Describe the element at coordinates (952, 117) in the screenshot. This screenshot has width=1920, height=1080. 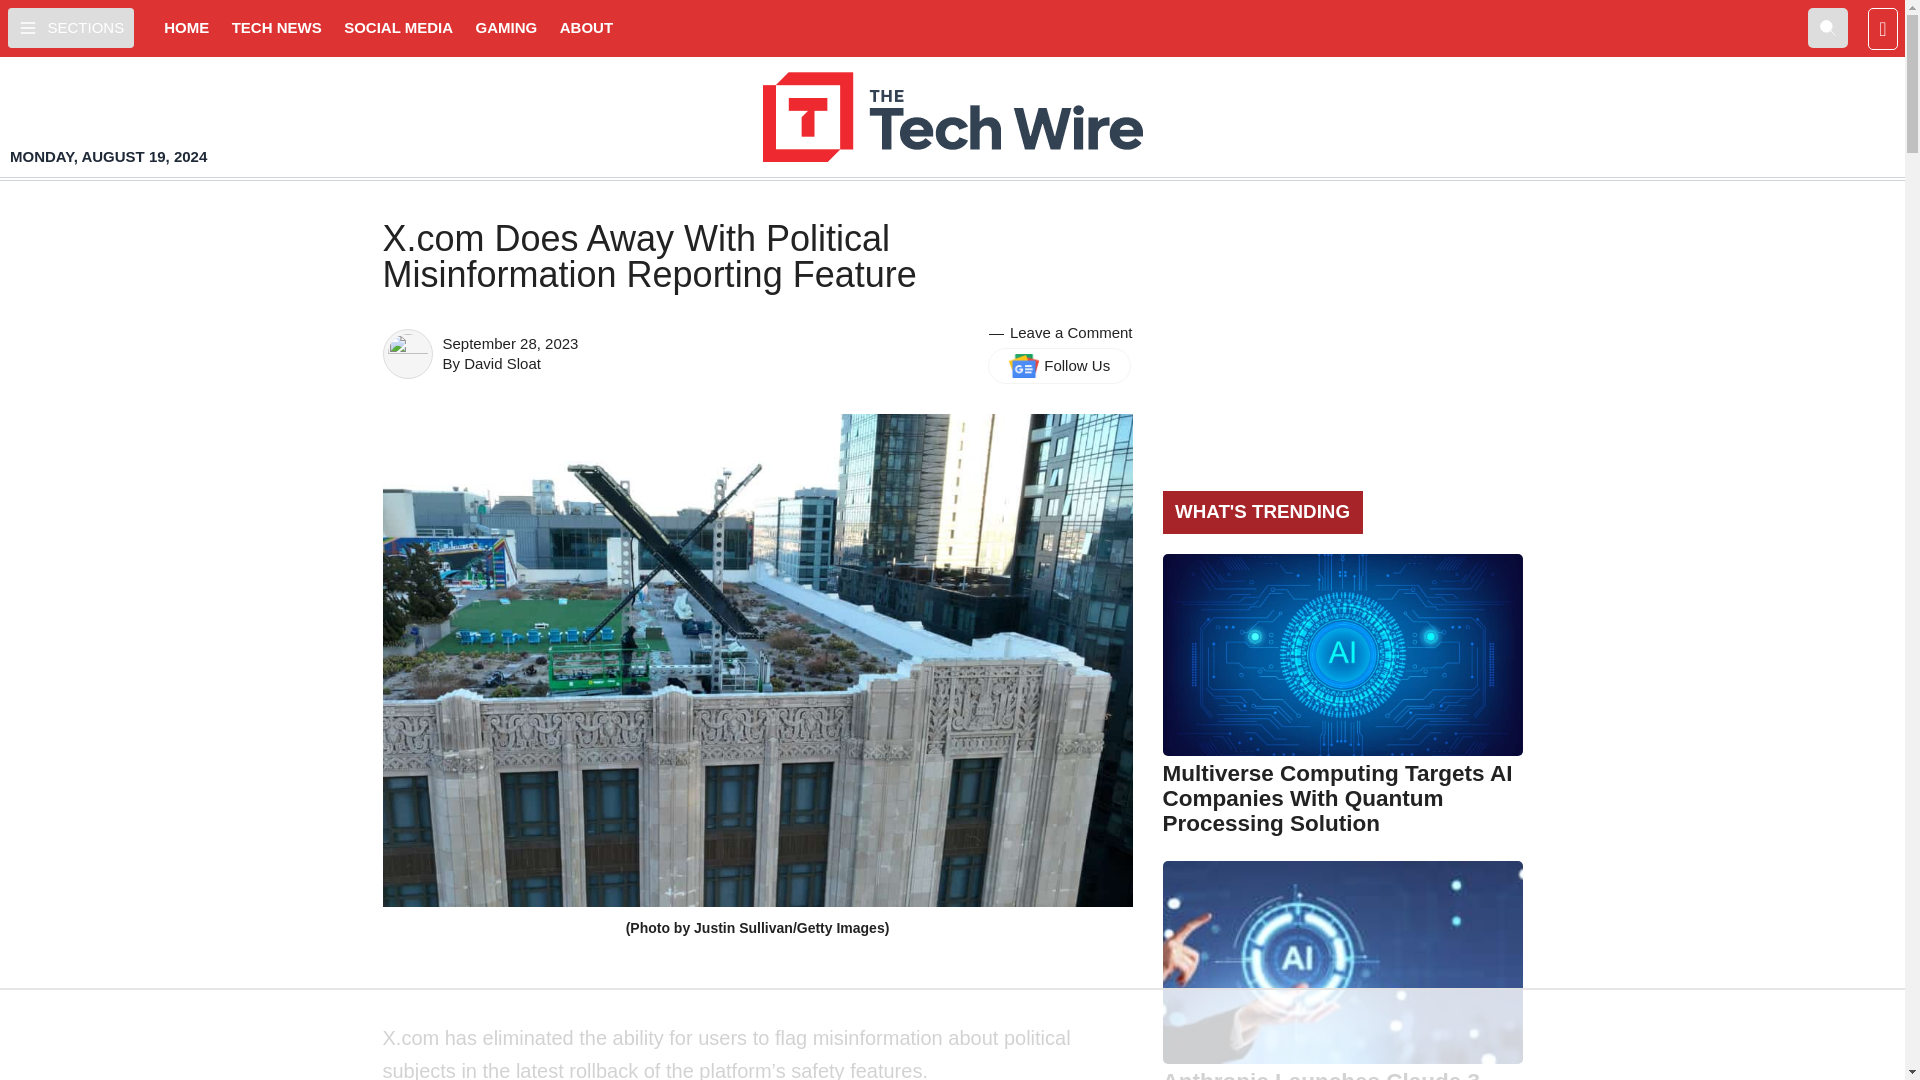
I see `THE TECH WIRE` at that location.